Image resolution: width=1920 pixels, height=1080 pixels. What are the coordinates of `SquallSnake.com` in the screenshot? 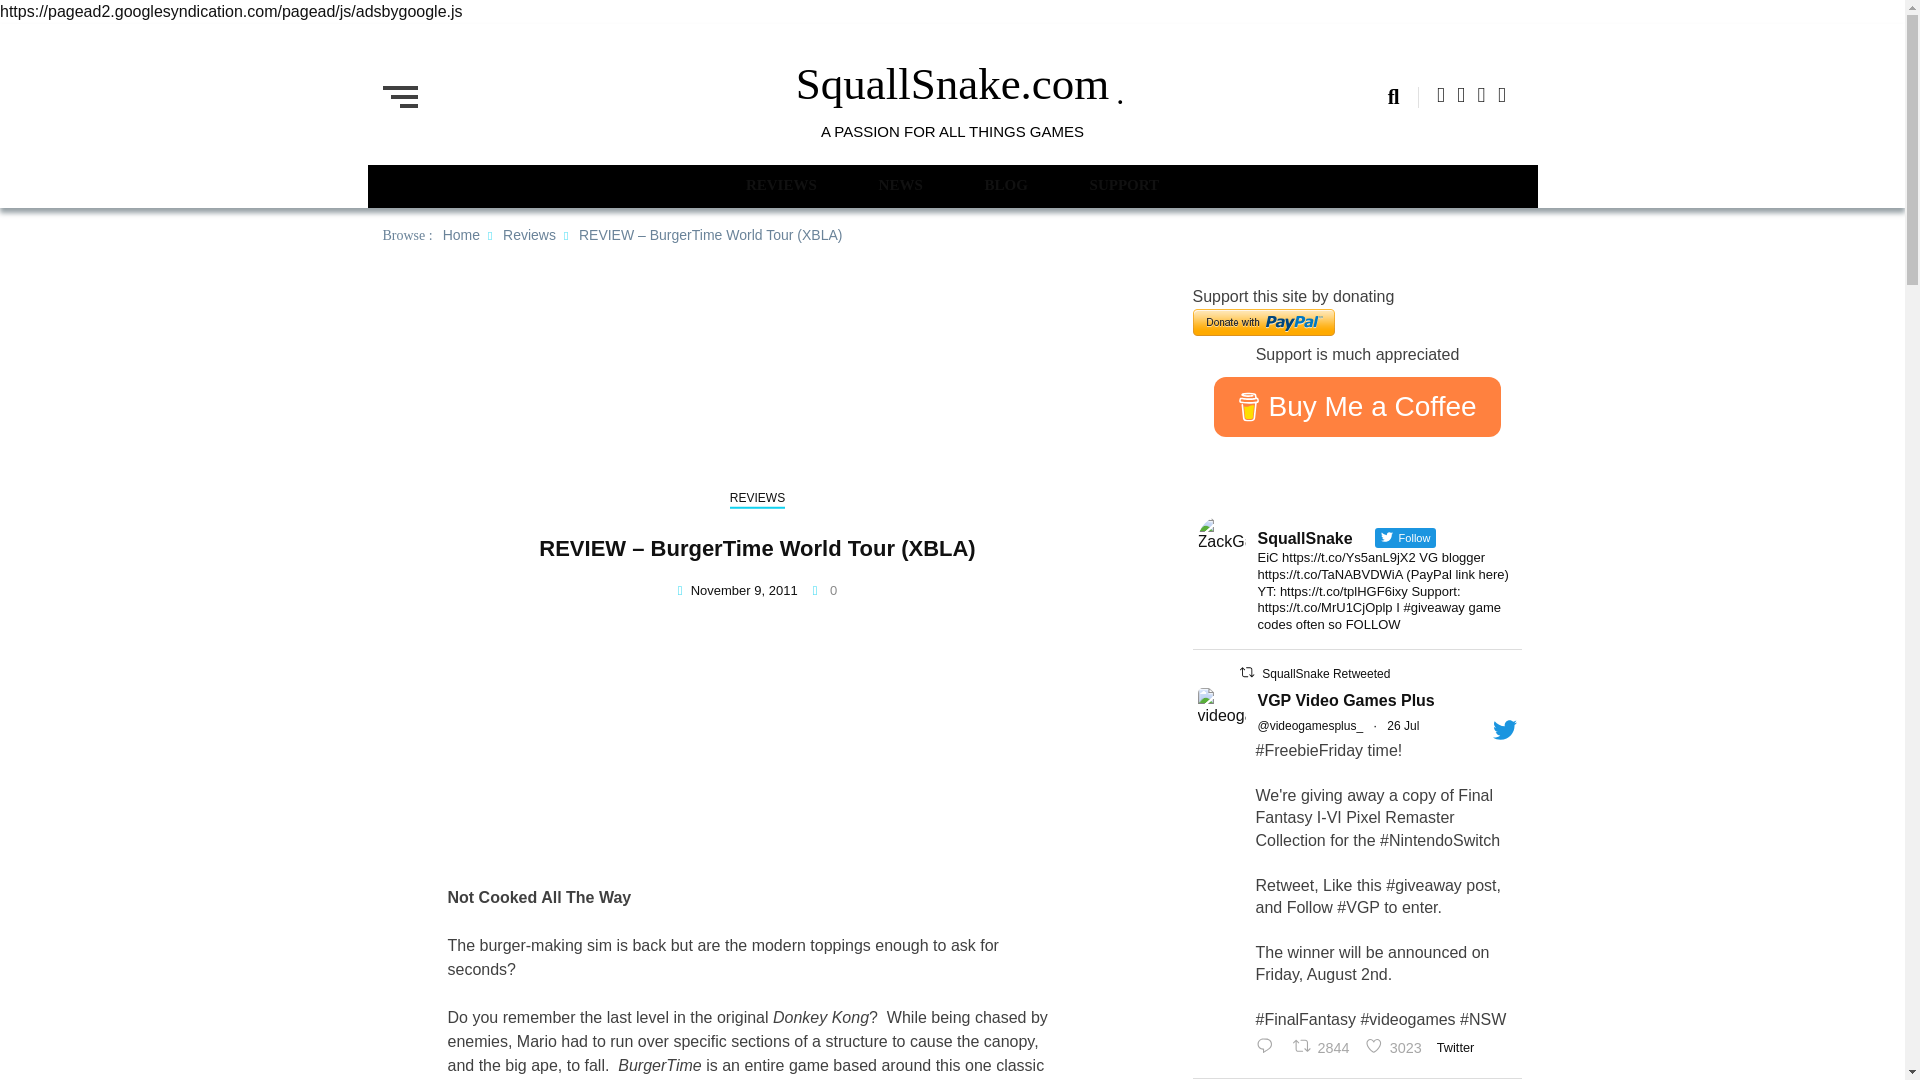 It's located at (462, 233).